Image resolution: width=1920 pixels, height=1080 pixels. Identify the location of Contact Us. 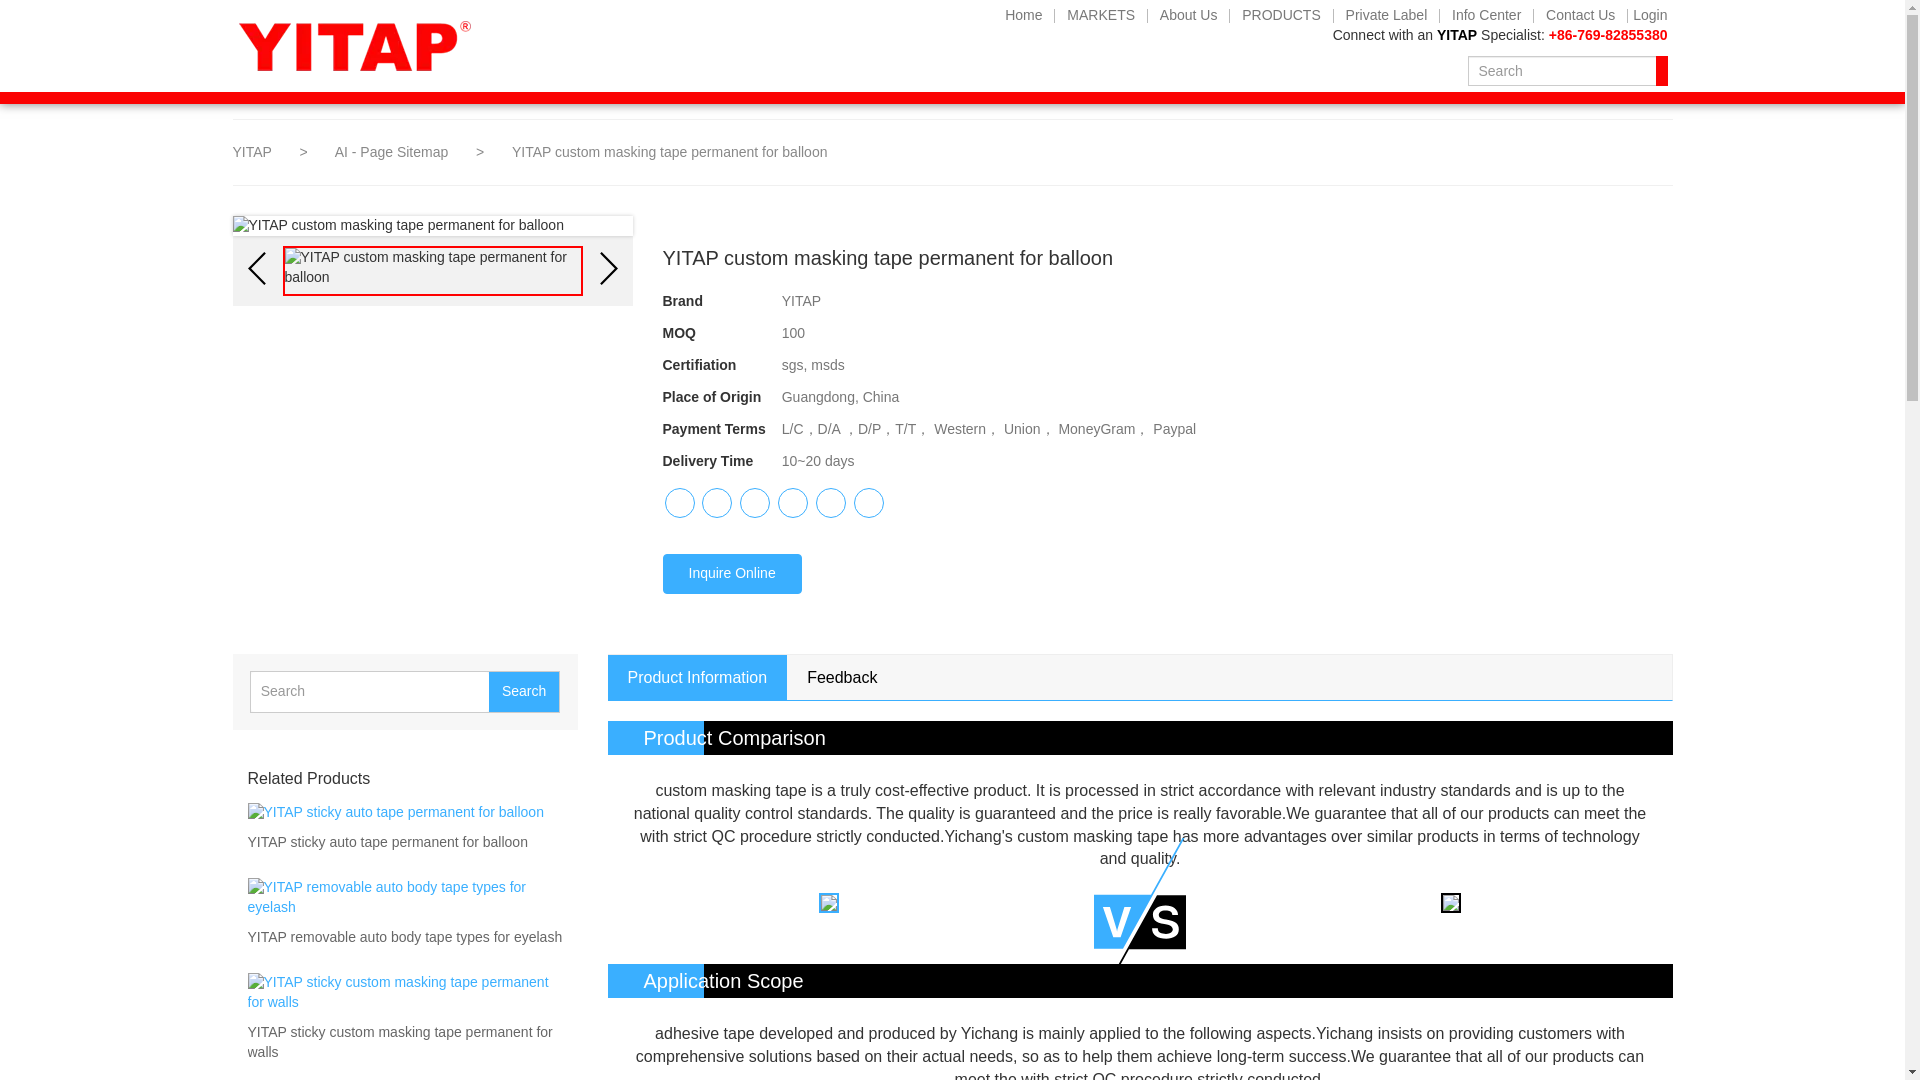
(1580, 14).